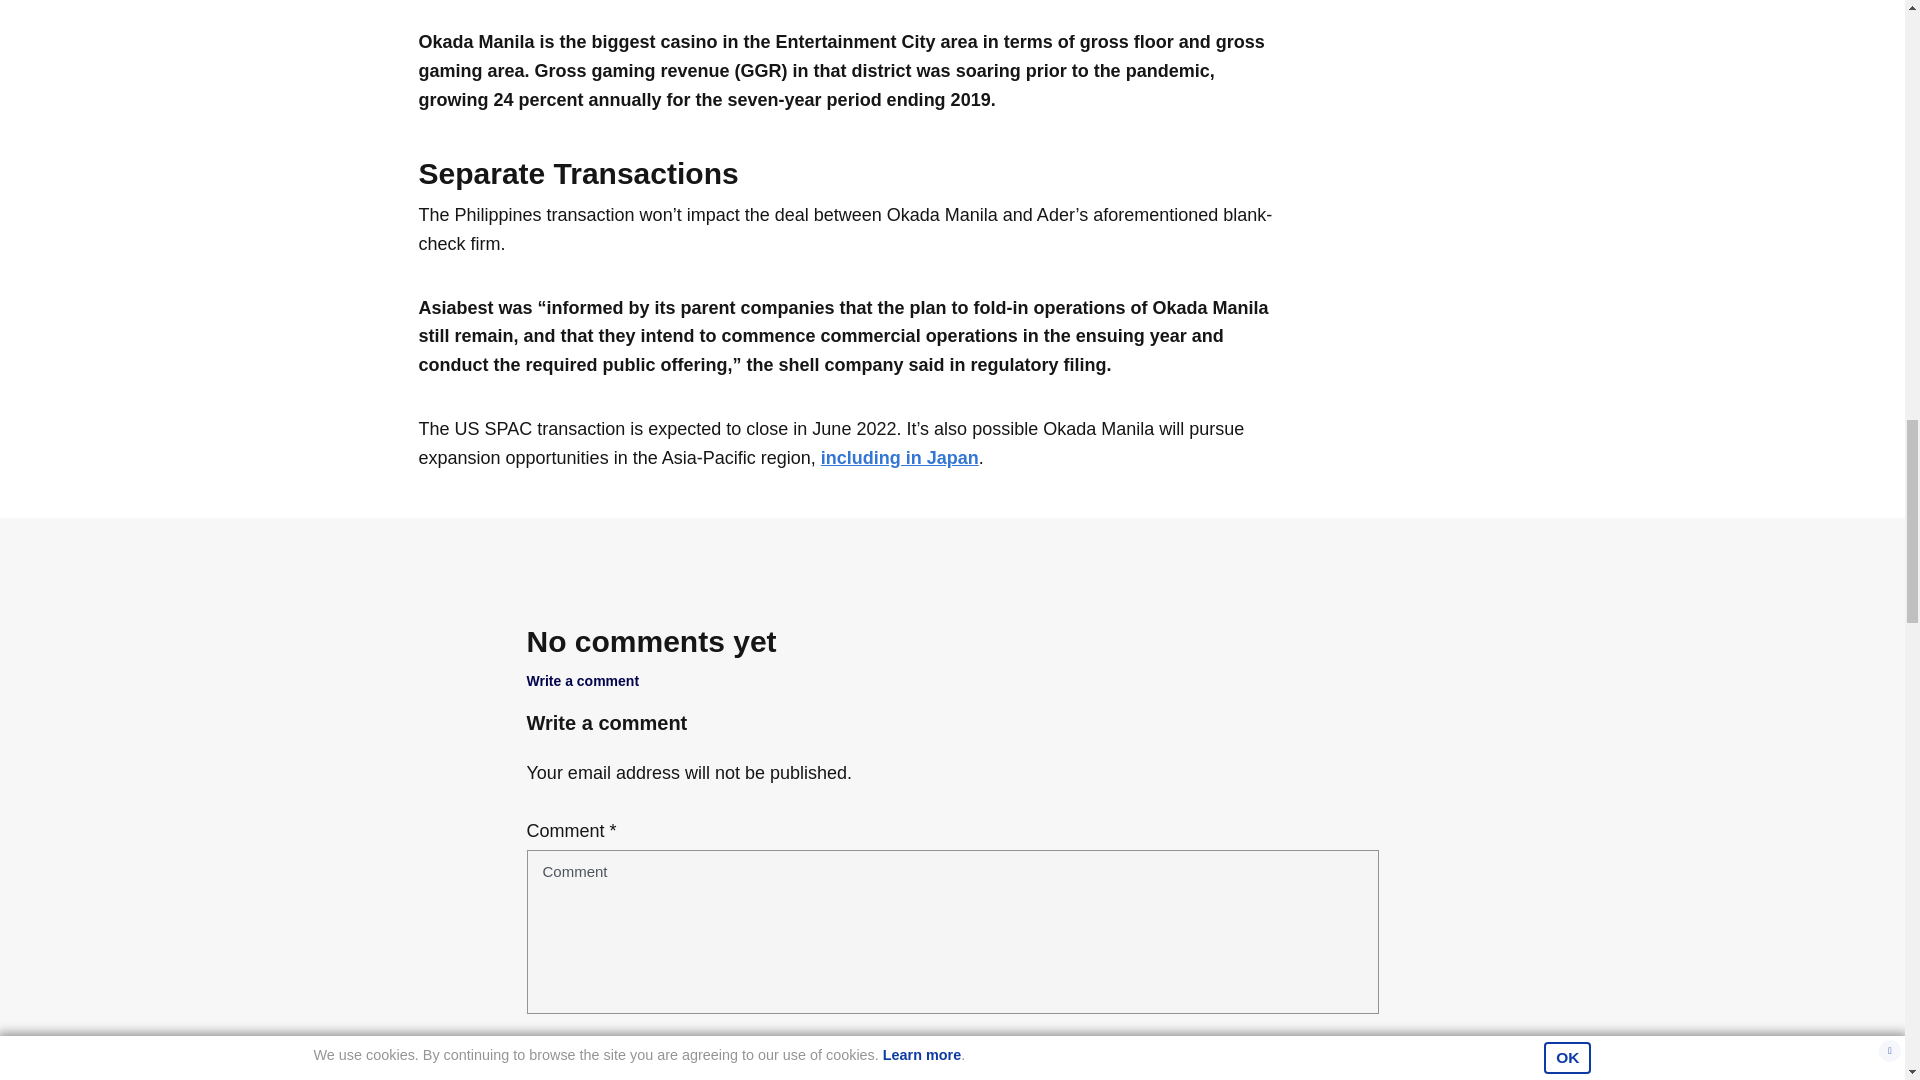  I want to click on including in Japan, so click(900, 458).